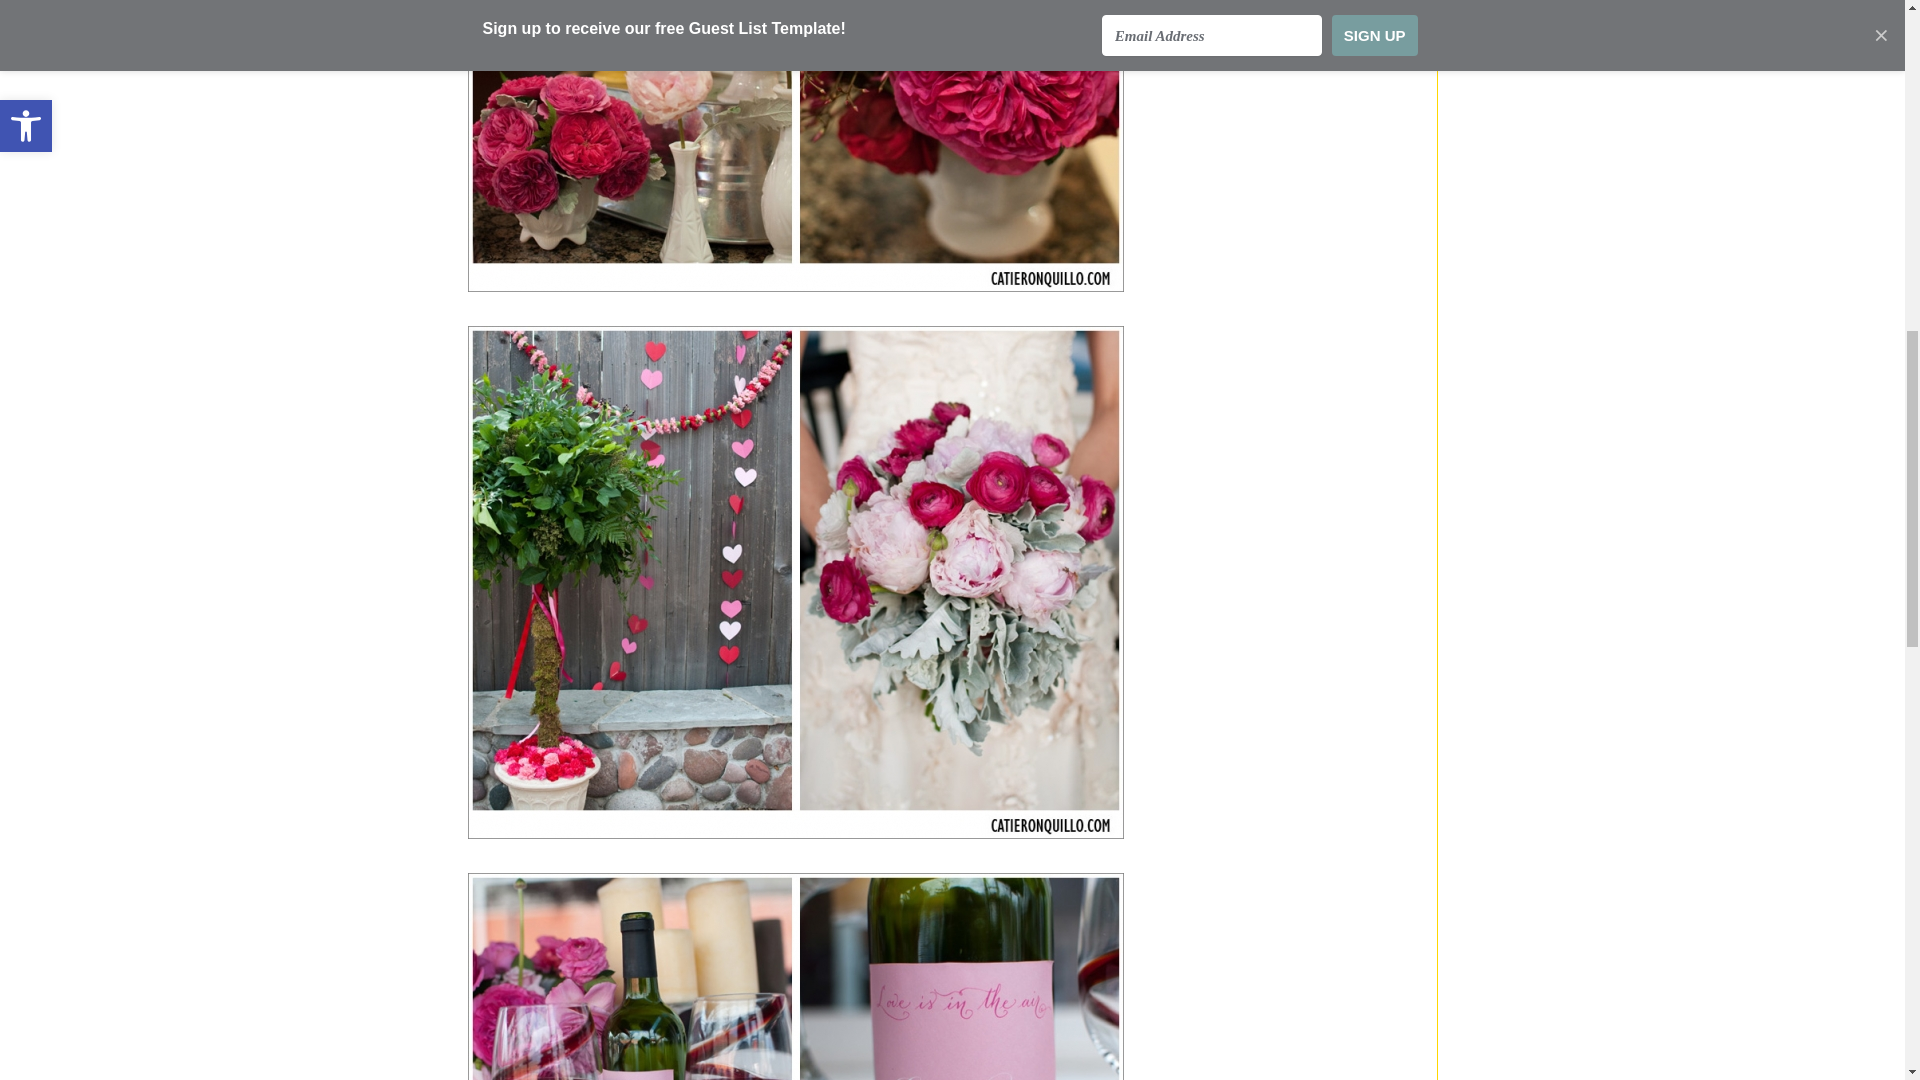 The height and width of the screenshot is (1080, 1920). I want to click on catie ronquillo, so click(796, 146).